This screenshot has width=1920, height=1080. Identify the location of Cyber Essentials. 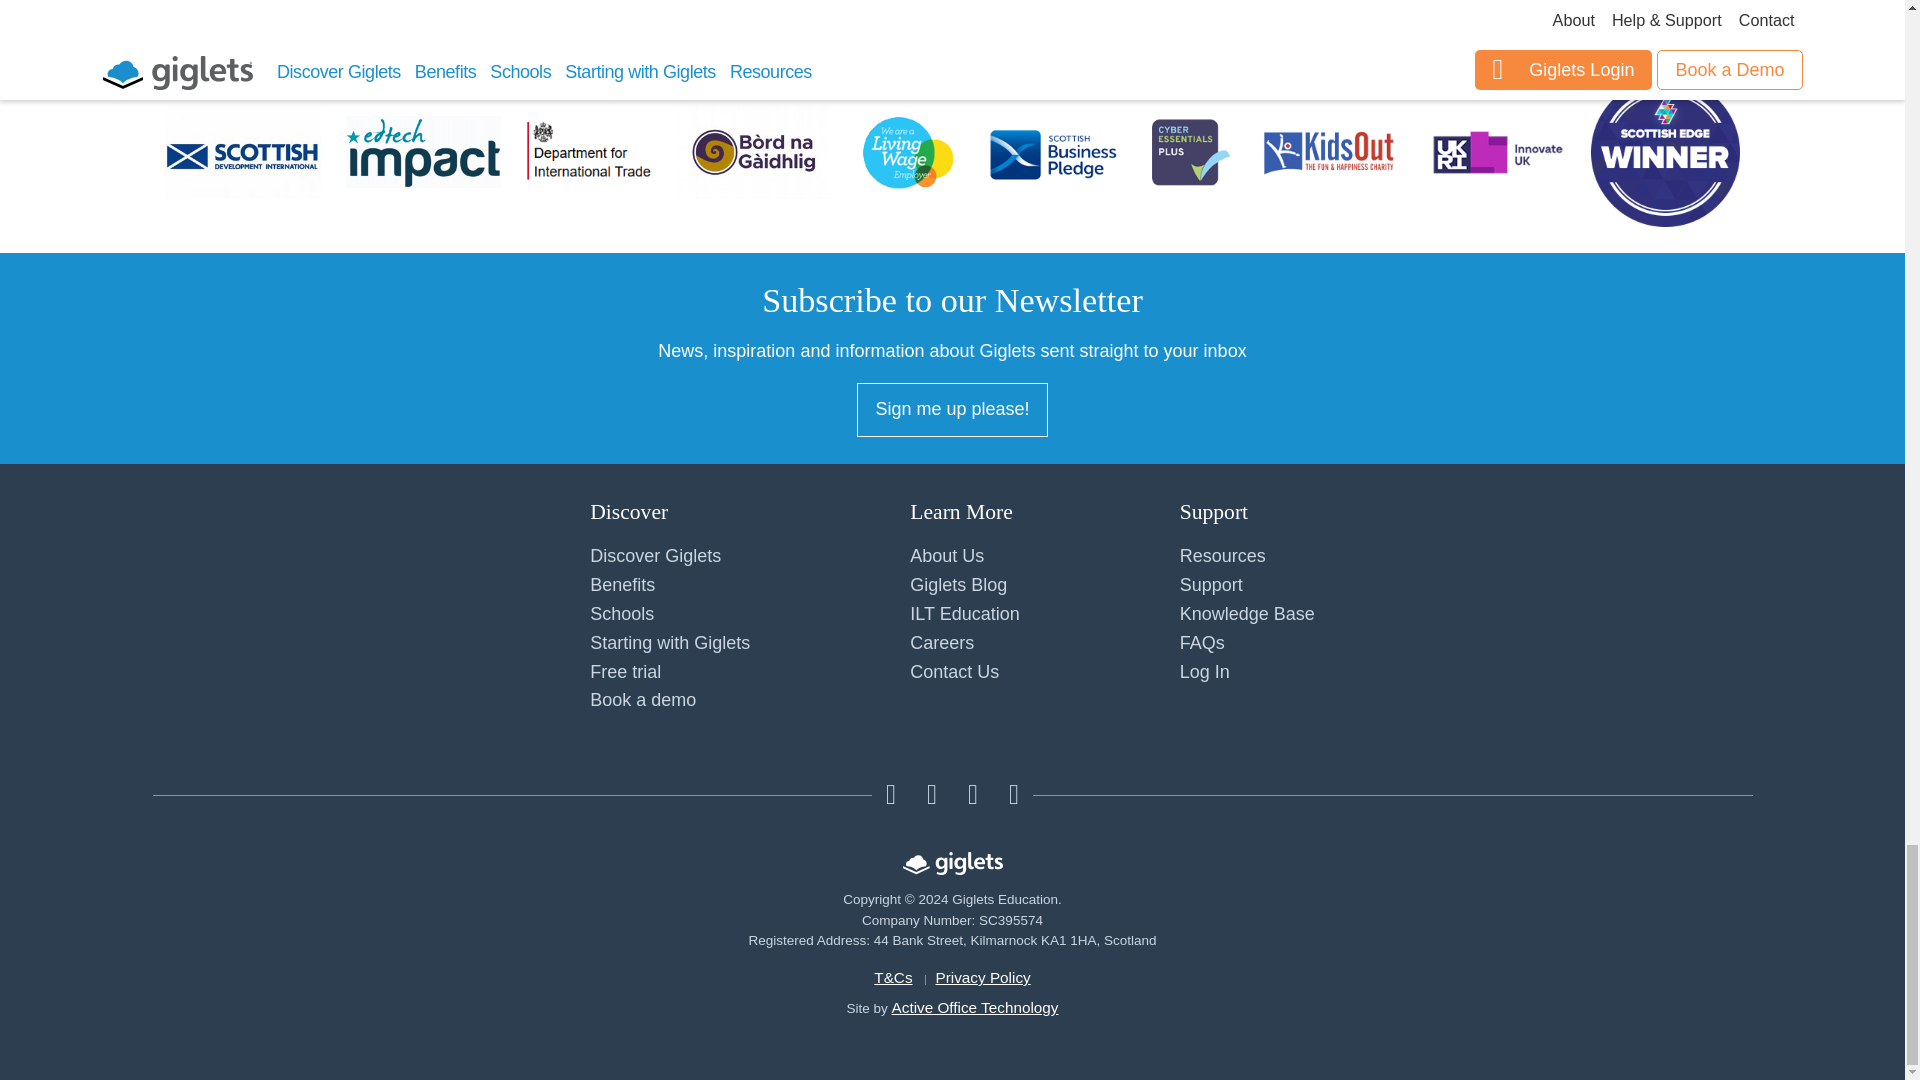
(1186, 156).